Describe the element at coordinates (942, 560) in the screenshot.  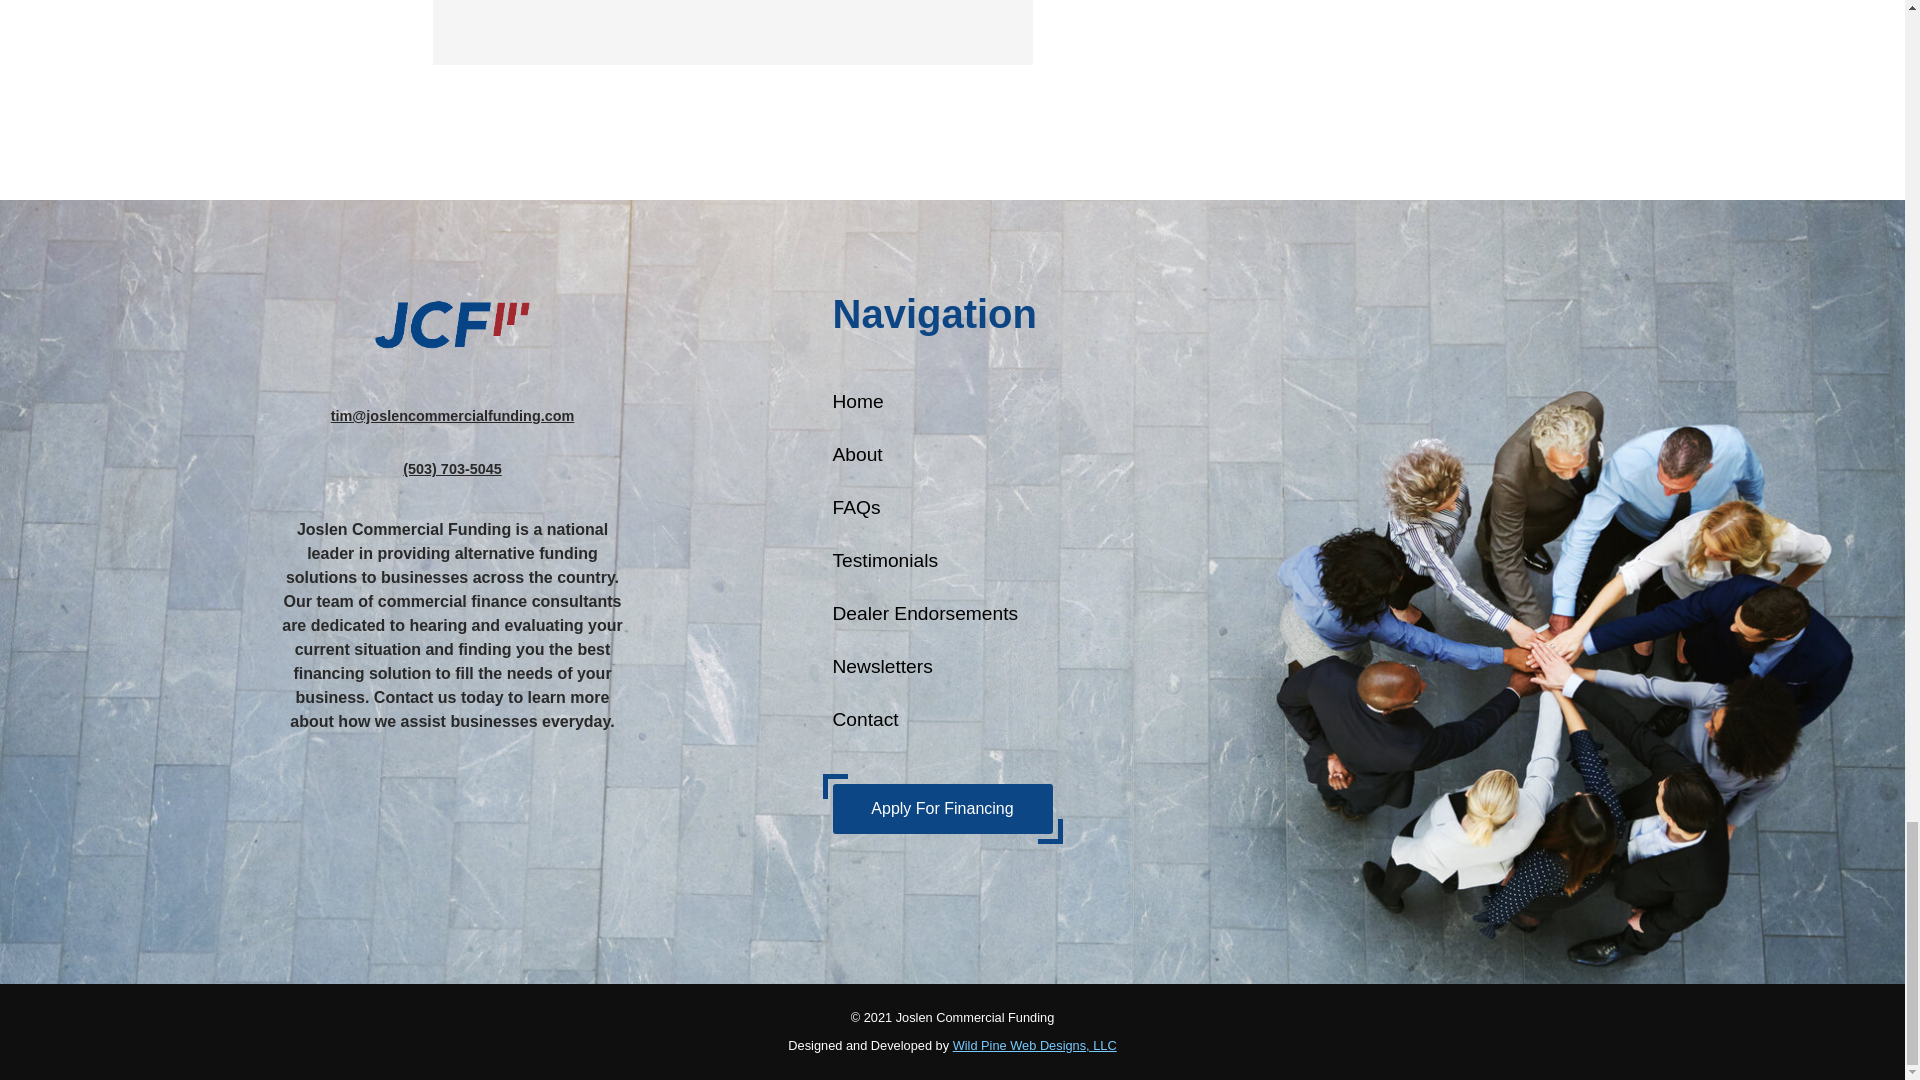
I see `Testimonials` at that location.